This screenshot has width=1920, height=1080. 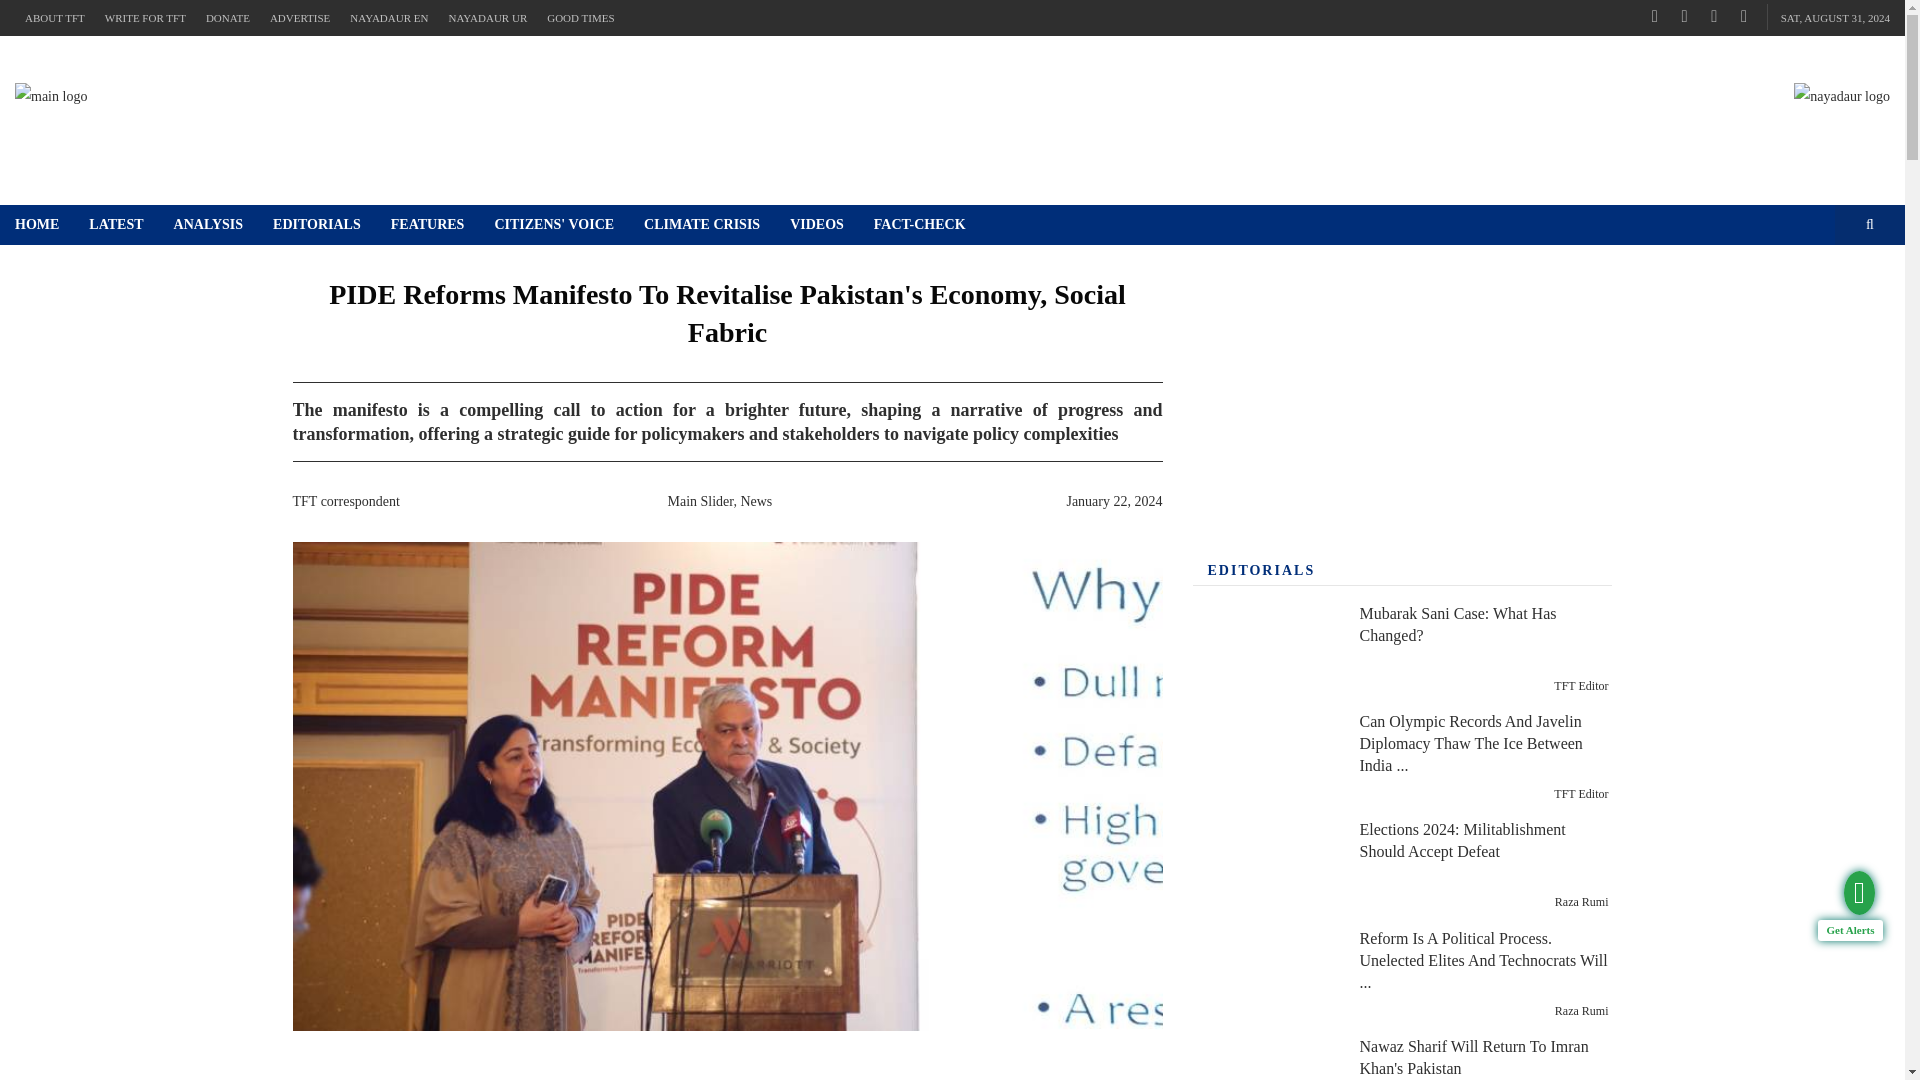 What do you see at coordinates (1265, 1059) in the screenshot?
I see `Nawaz Sharif Will Return To Imran Khan's Pakistan` at bounding box center [1265, 1059].